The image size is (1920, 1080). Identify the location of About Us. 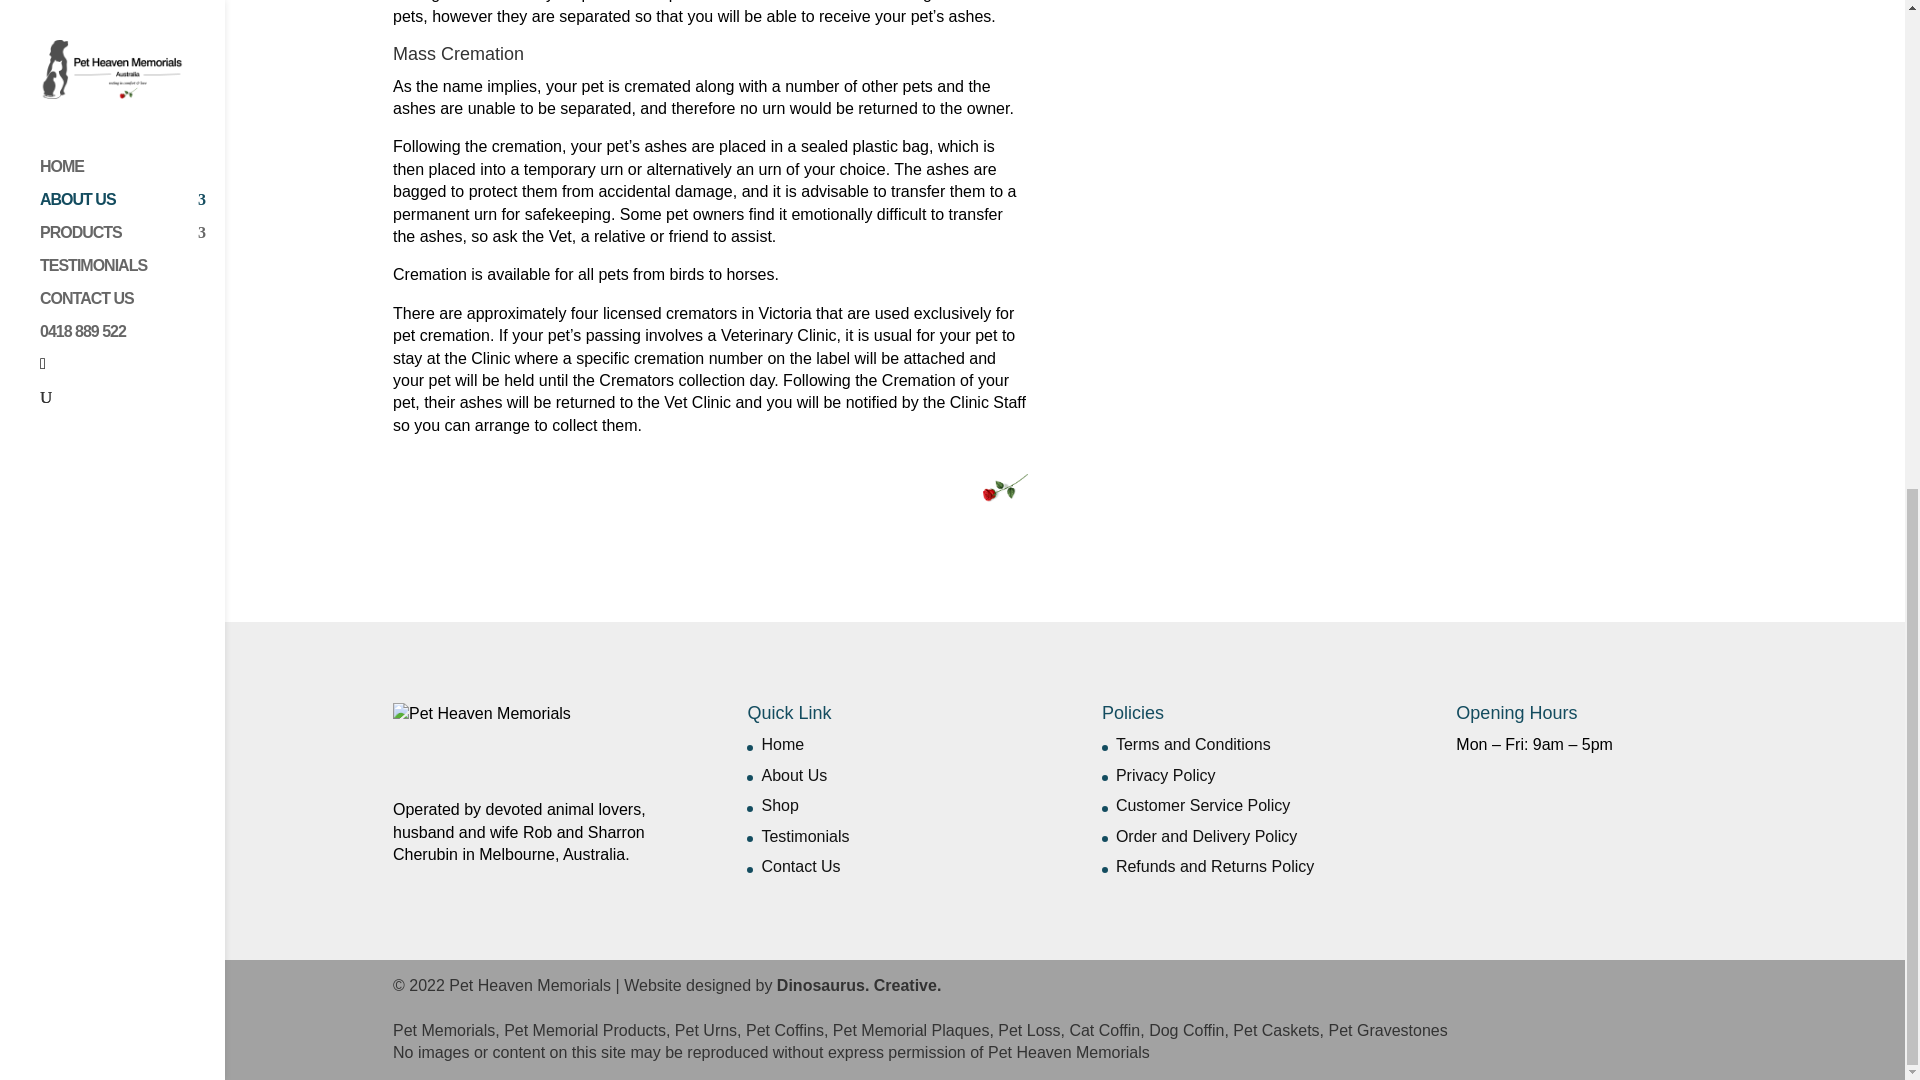
(794, 775).